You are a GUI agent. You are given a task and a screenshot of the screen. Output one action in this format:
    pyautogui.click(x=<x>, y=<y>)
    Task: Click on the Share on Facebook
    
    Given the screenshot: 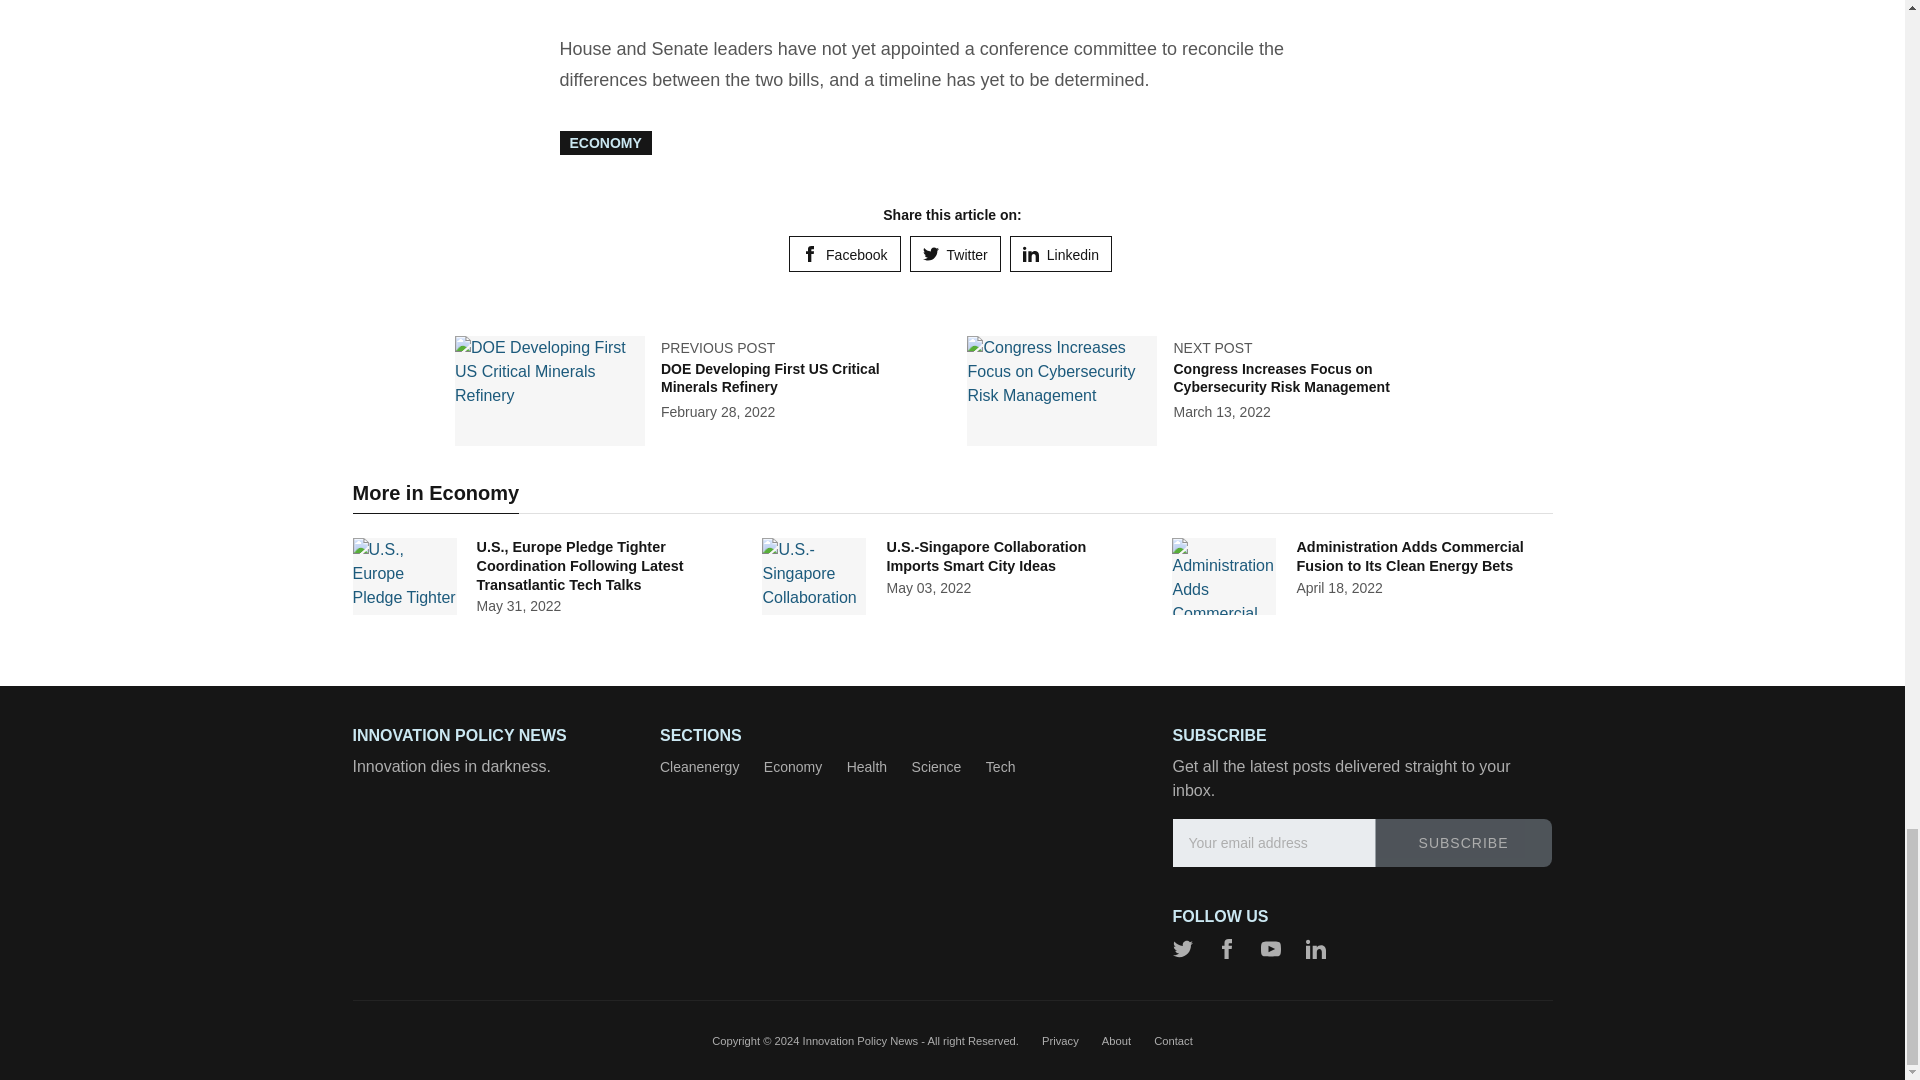 What is the action you would take?
    pyautogui.click(x=844, y=254)
    